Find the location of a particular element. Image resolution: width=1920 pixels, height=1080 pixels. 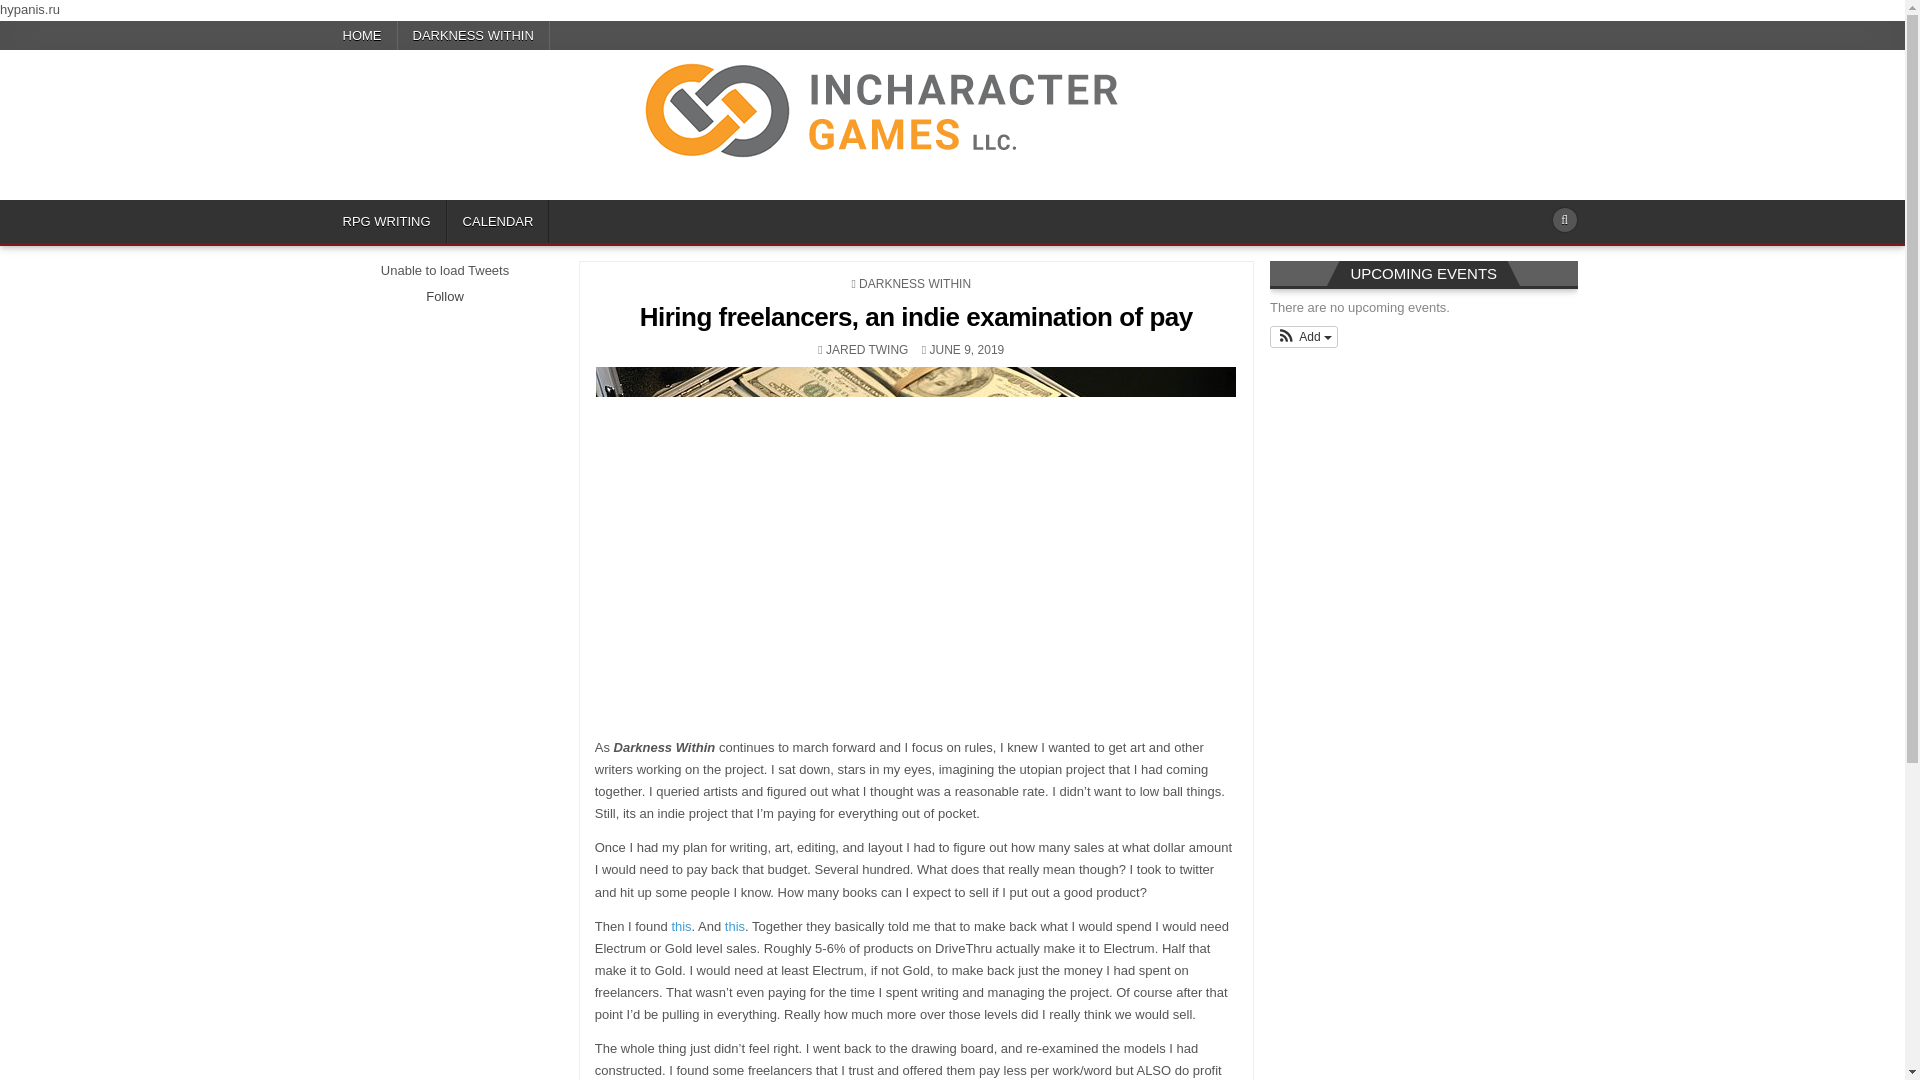

Search is located at coordinates (1564, 220).